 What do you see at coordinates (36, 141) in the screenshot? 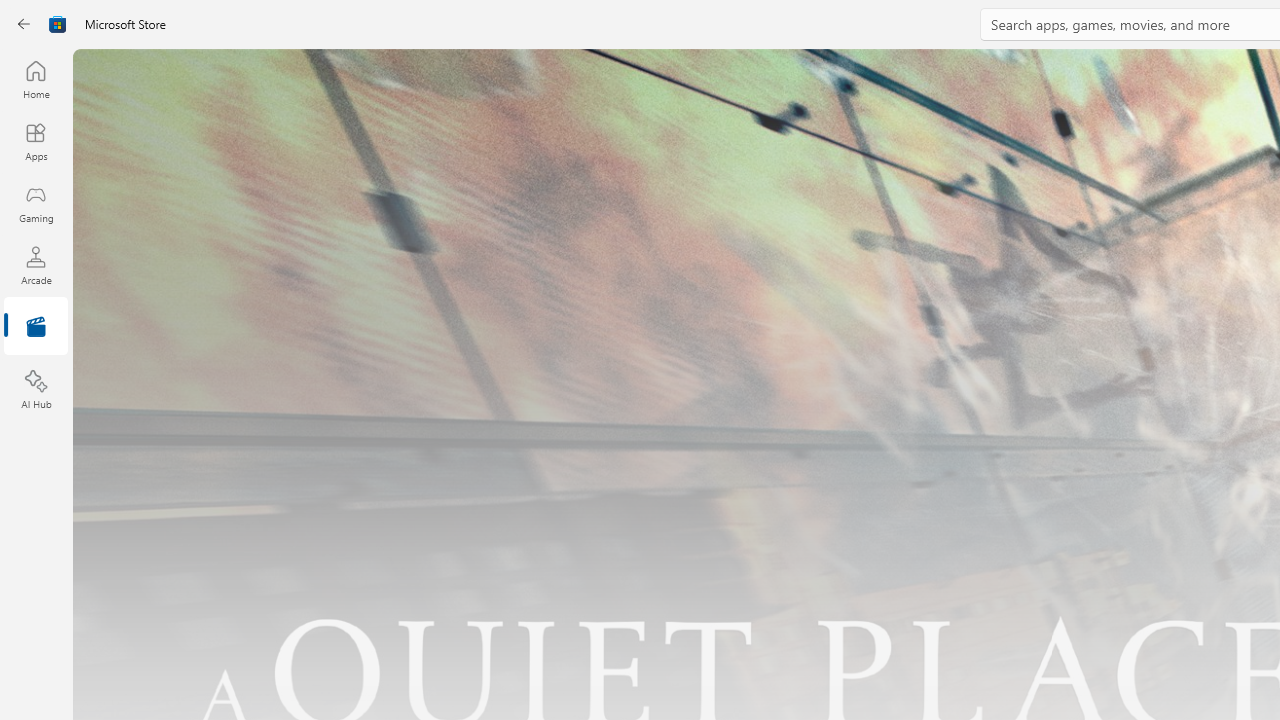
I see `Apps` at bounding box center [36, 141].